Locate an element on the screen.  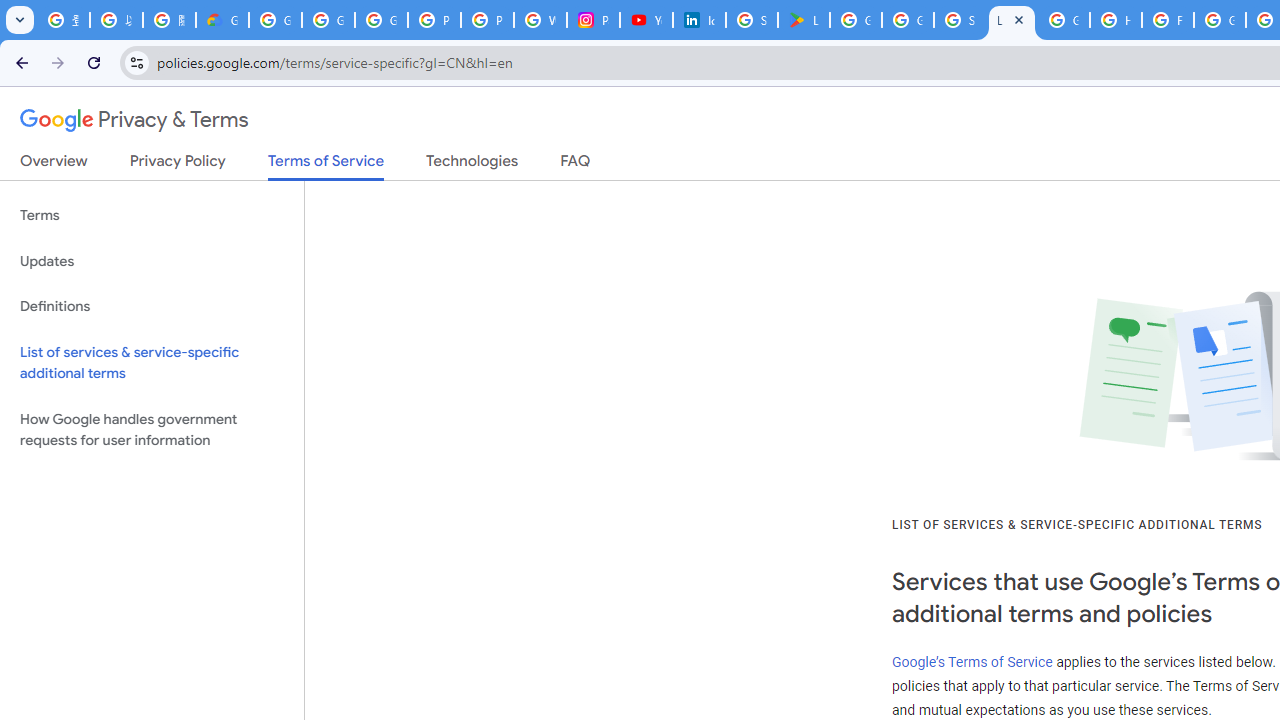
Privacy Policy is located at coordinates (178, 165).